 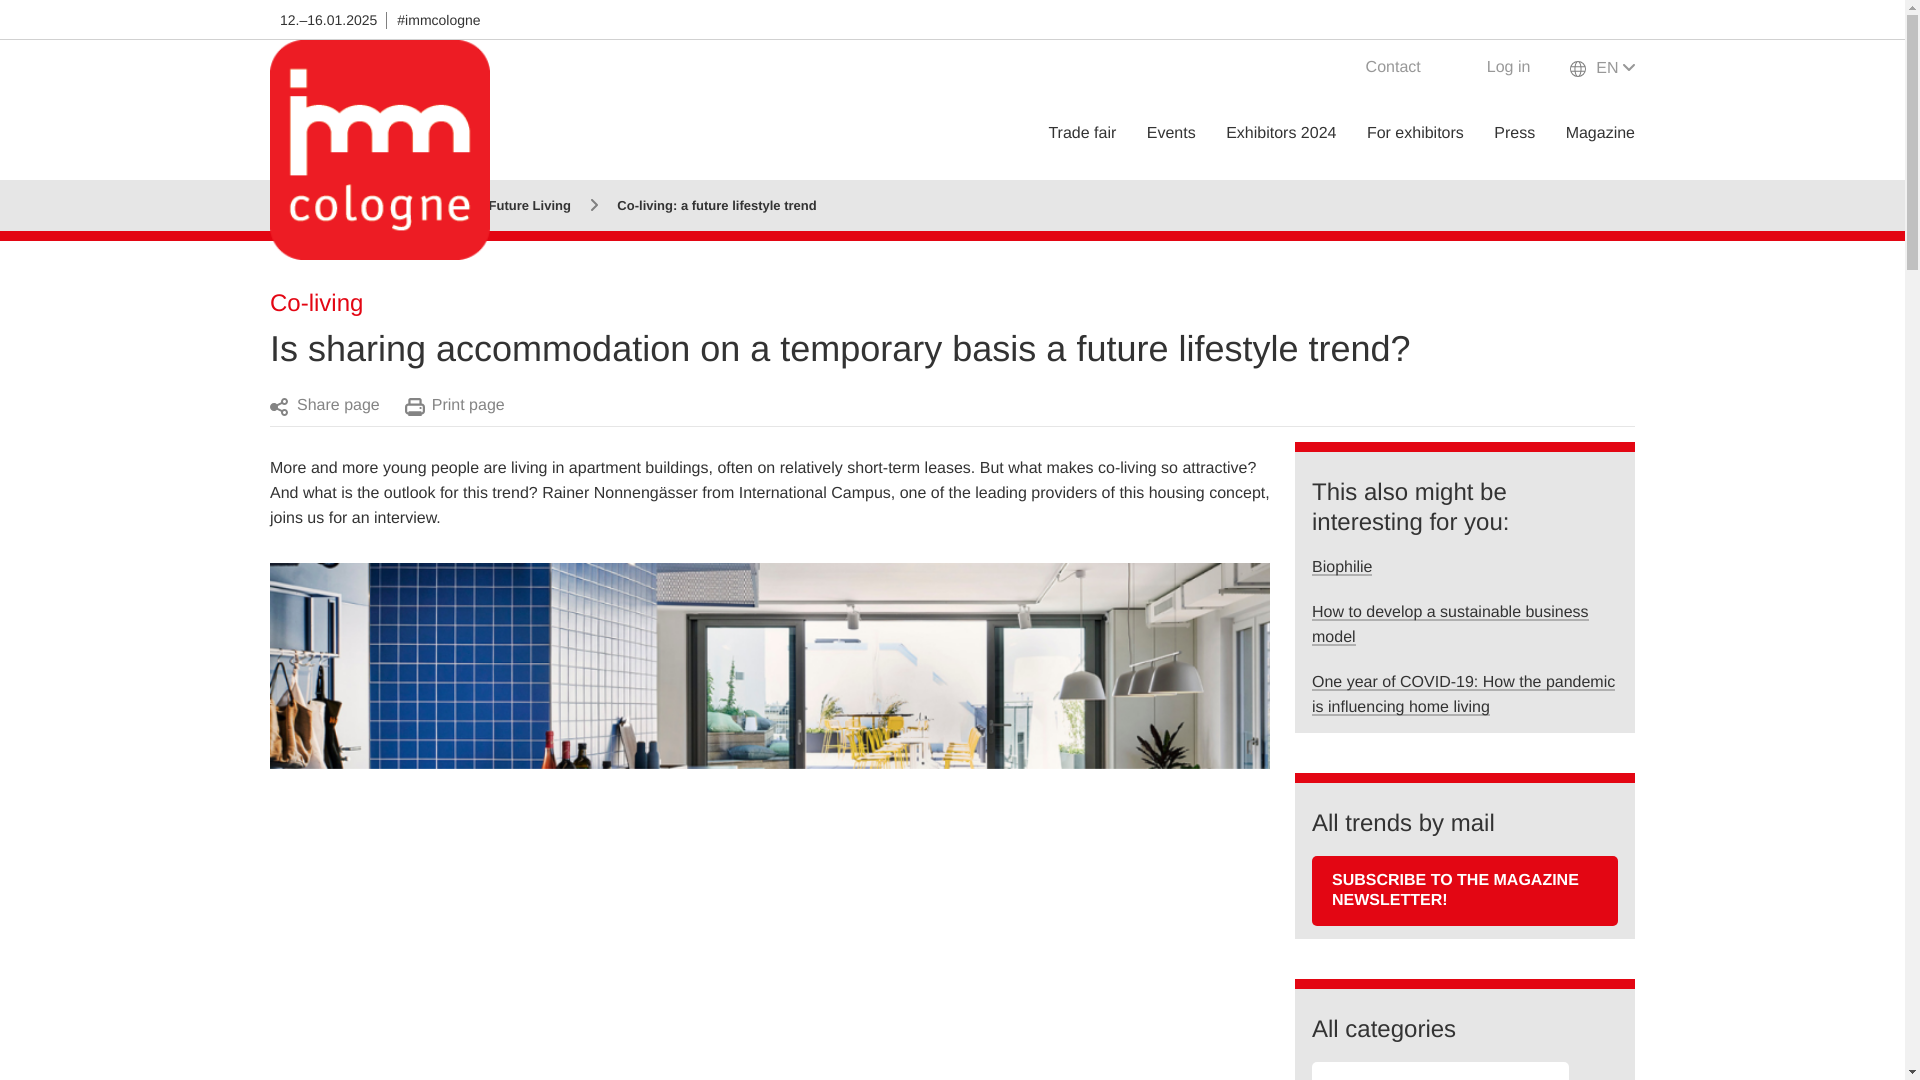 What do you see at coordinates (1082, 133) in the screenshot?
I see `Trade fair` at bounding box center [1082, 133].